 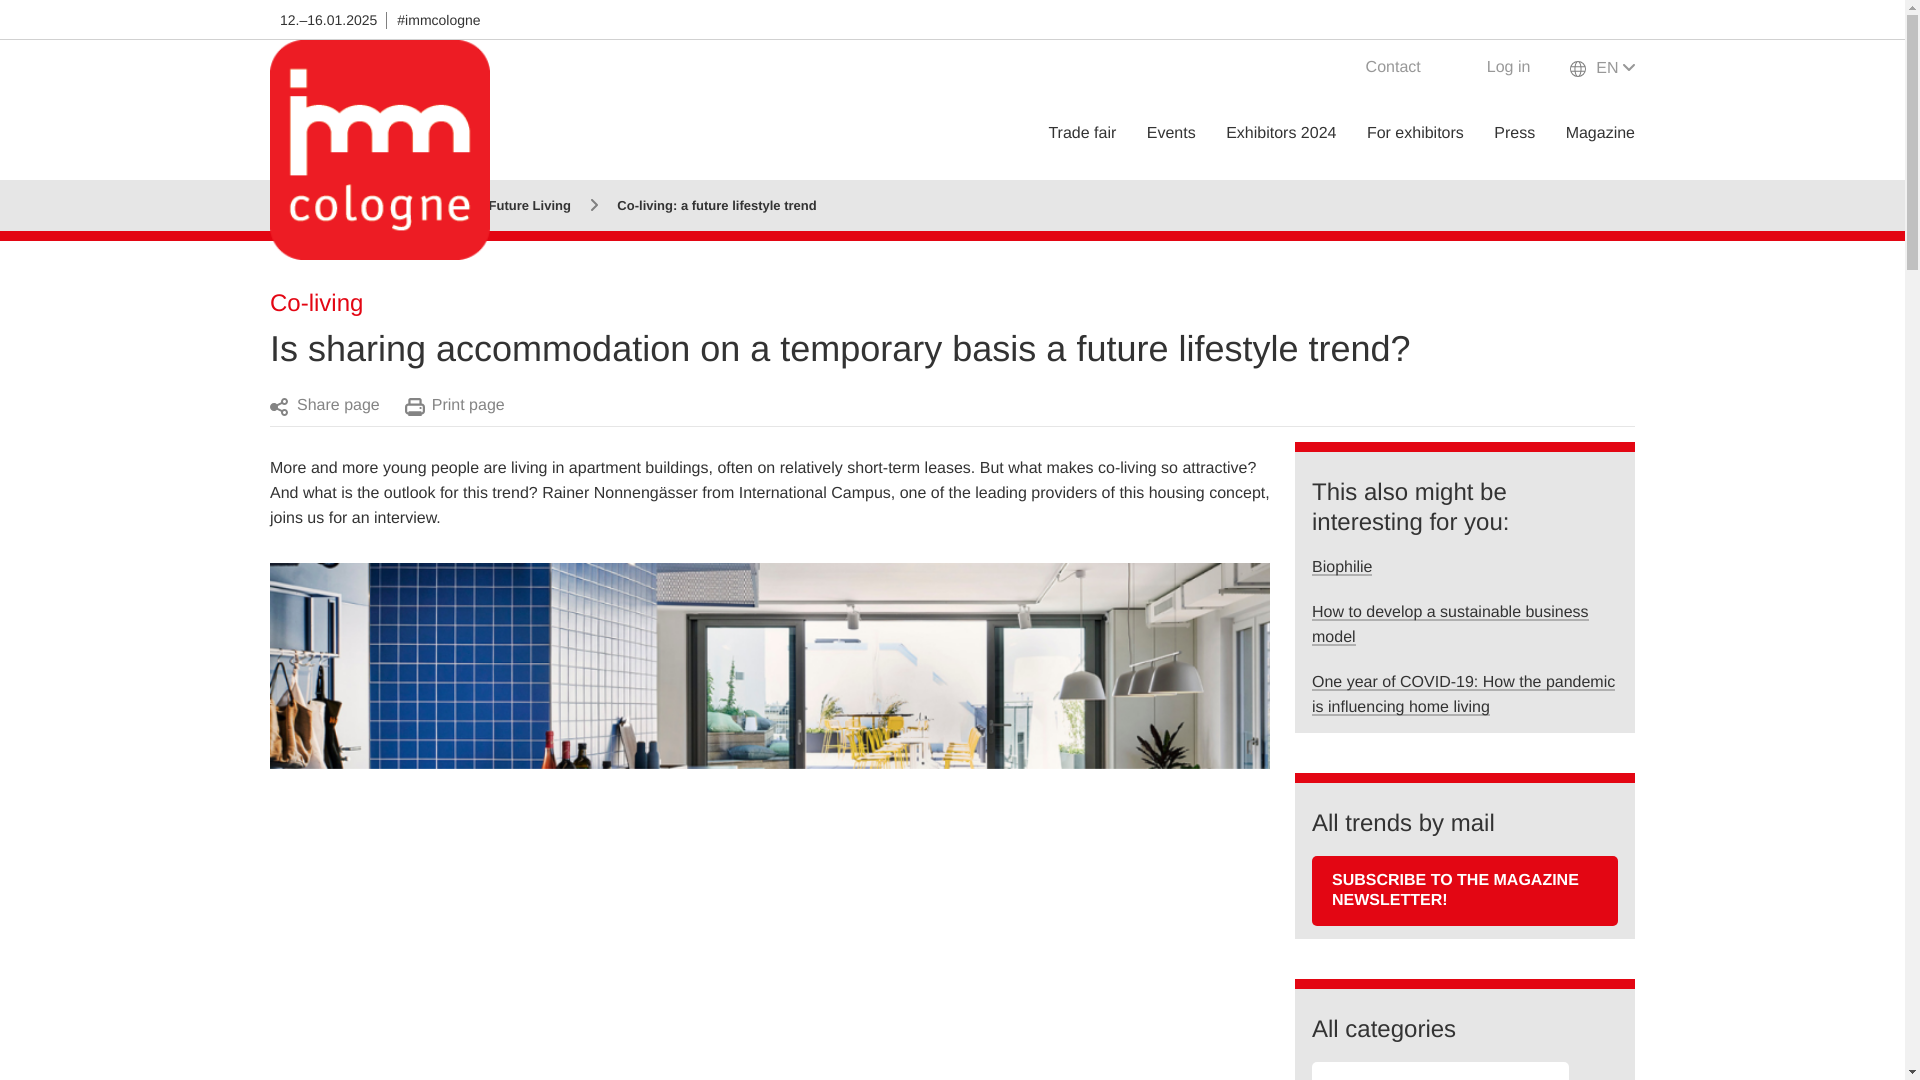 What do you see at coordinates (1082, 133) in the screenshot?
I see `Trade fair` at bounding box center [1082, 133].